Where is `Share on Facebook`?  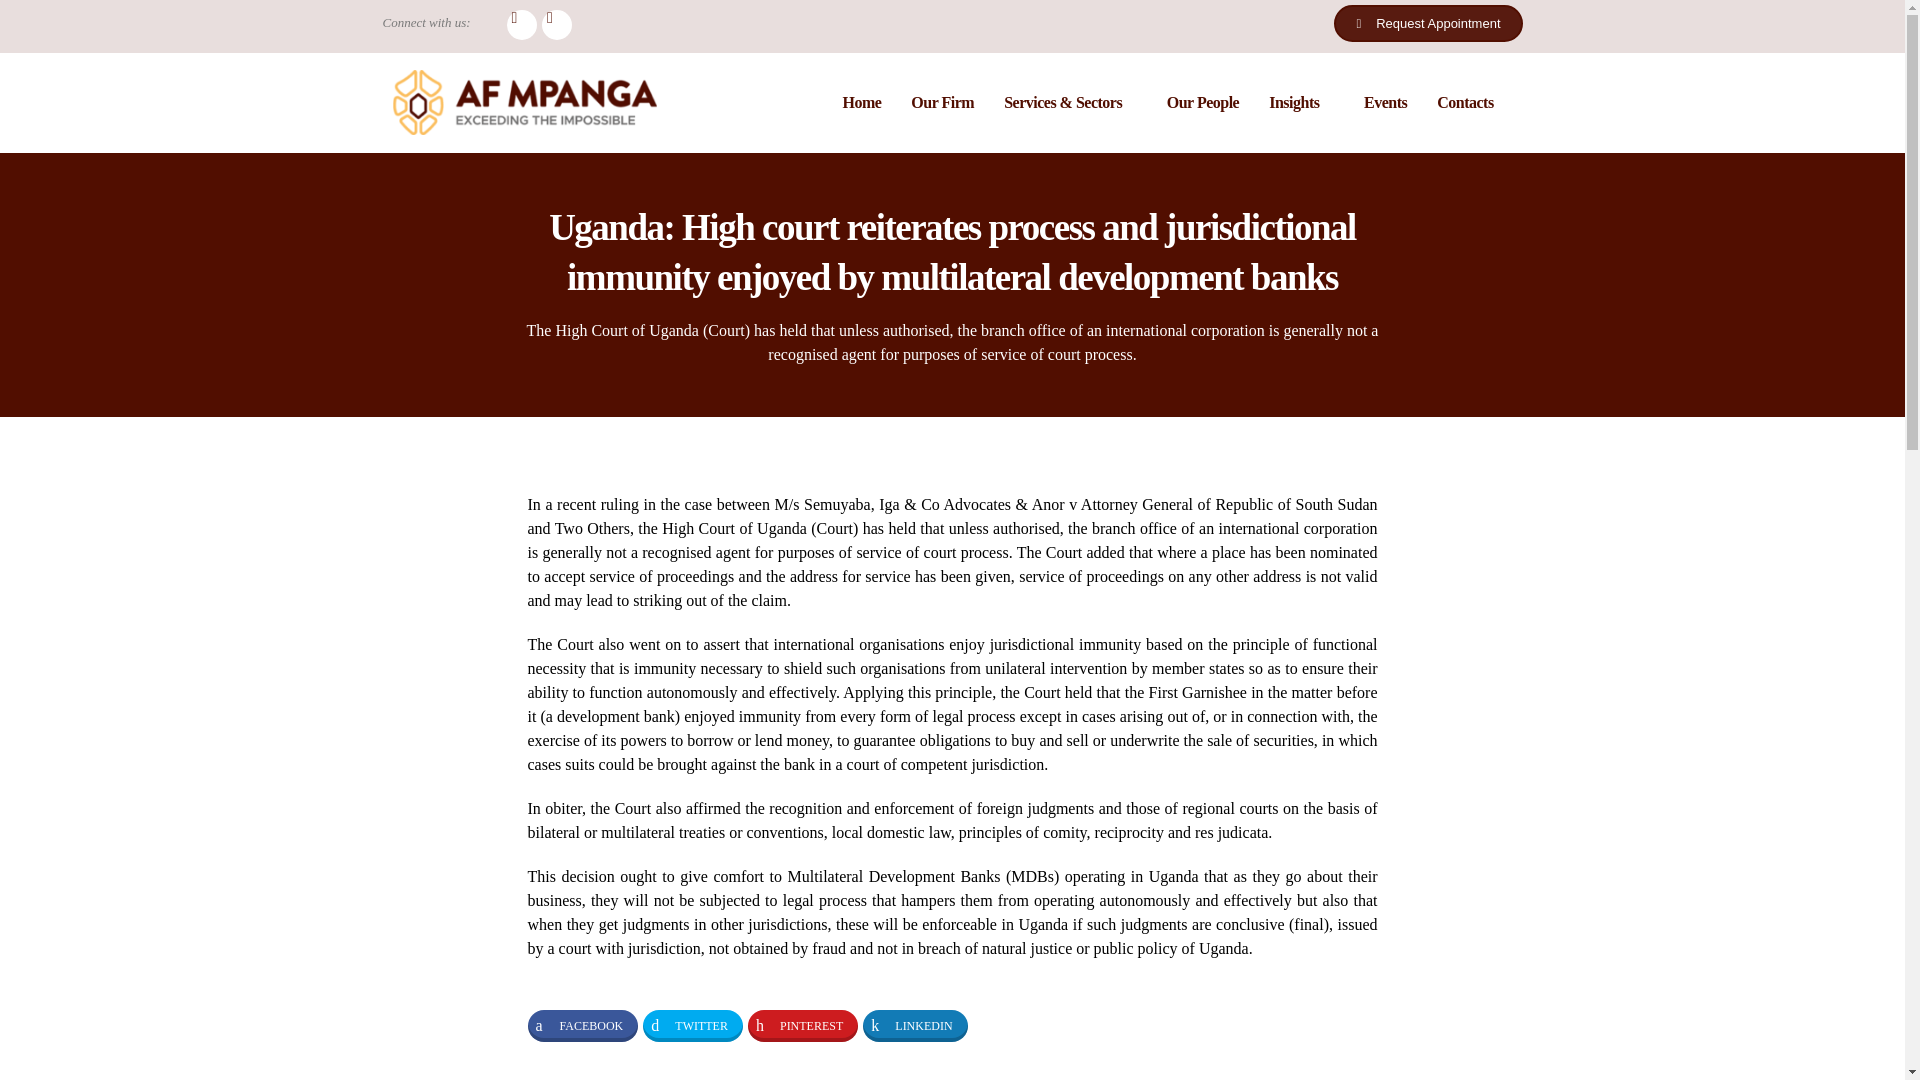
Share on Facebook is located at coordinates (584, 1026).